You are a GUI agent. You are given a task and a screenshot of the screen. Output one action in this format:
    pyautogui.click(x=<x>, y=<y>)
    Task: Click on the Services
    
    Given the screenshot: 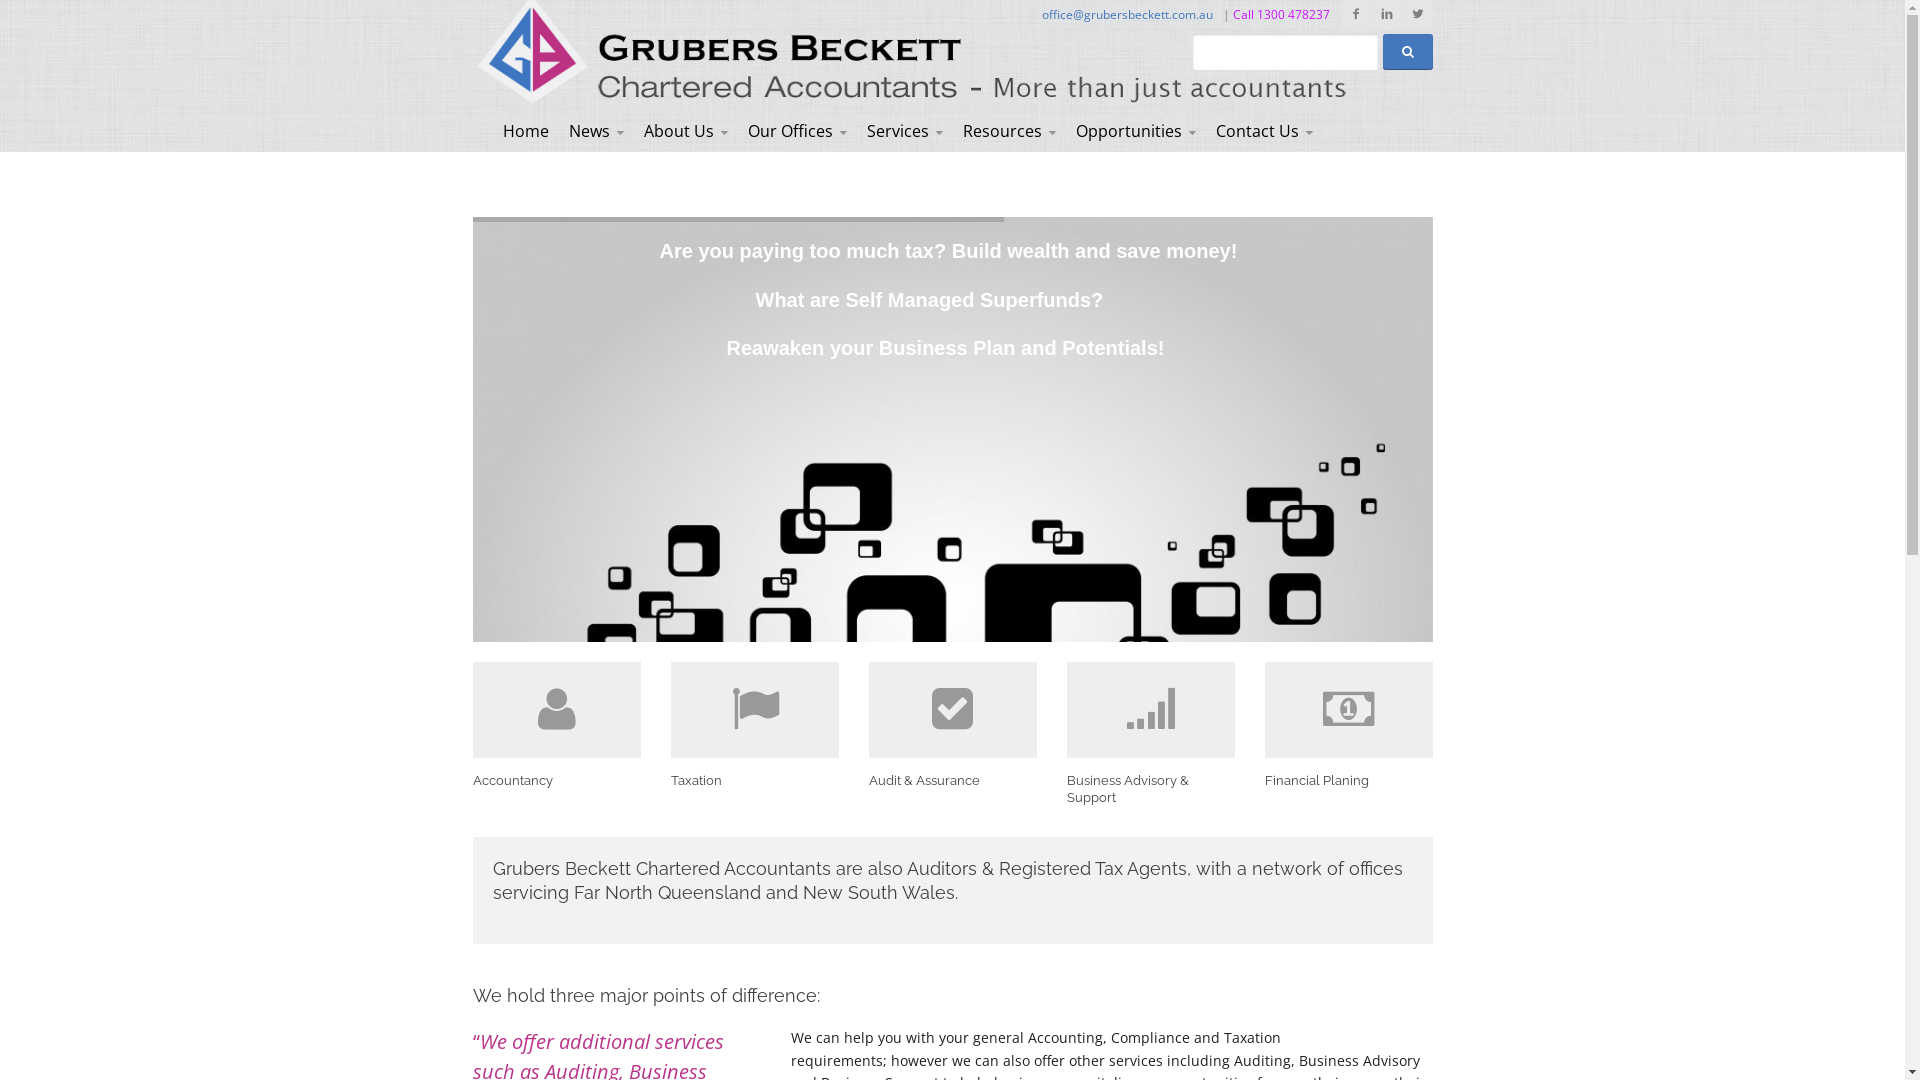 What is the action you would take?
    pyautogui.click(x=904, y=131)
    